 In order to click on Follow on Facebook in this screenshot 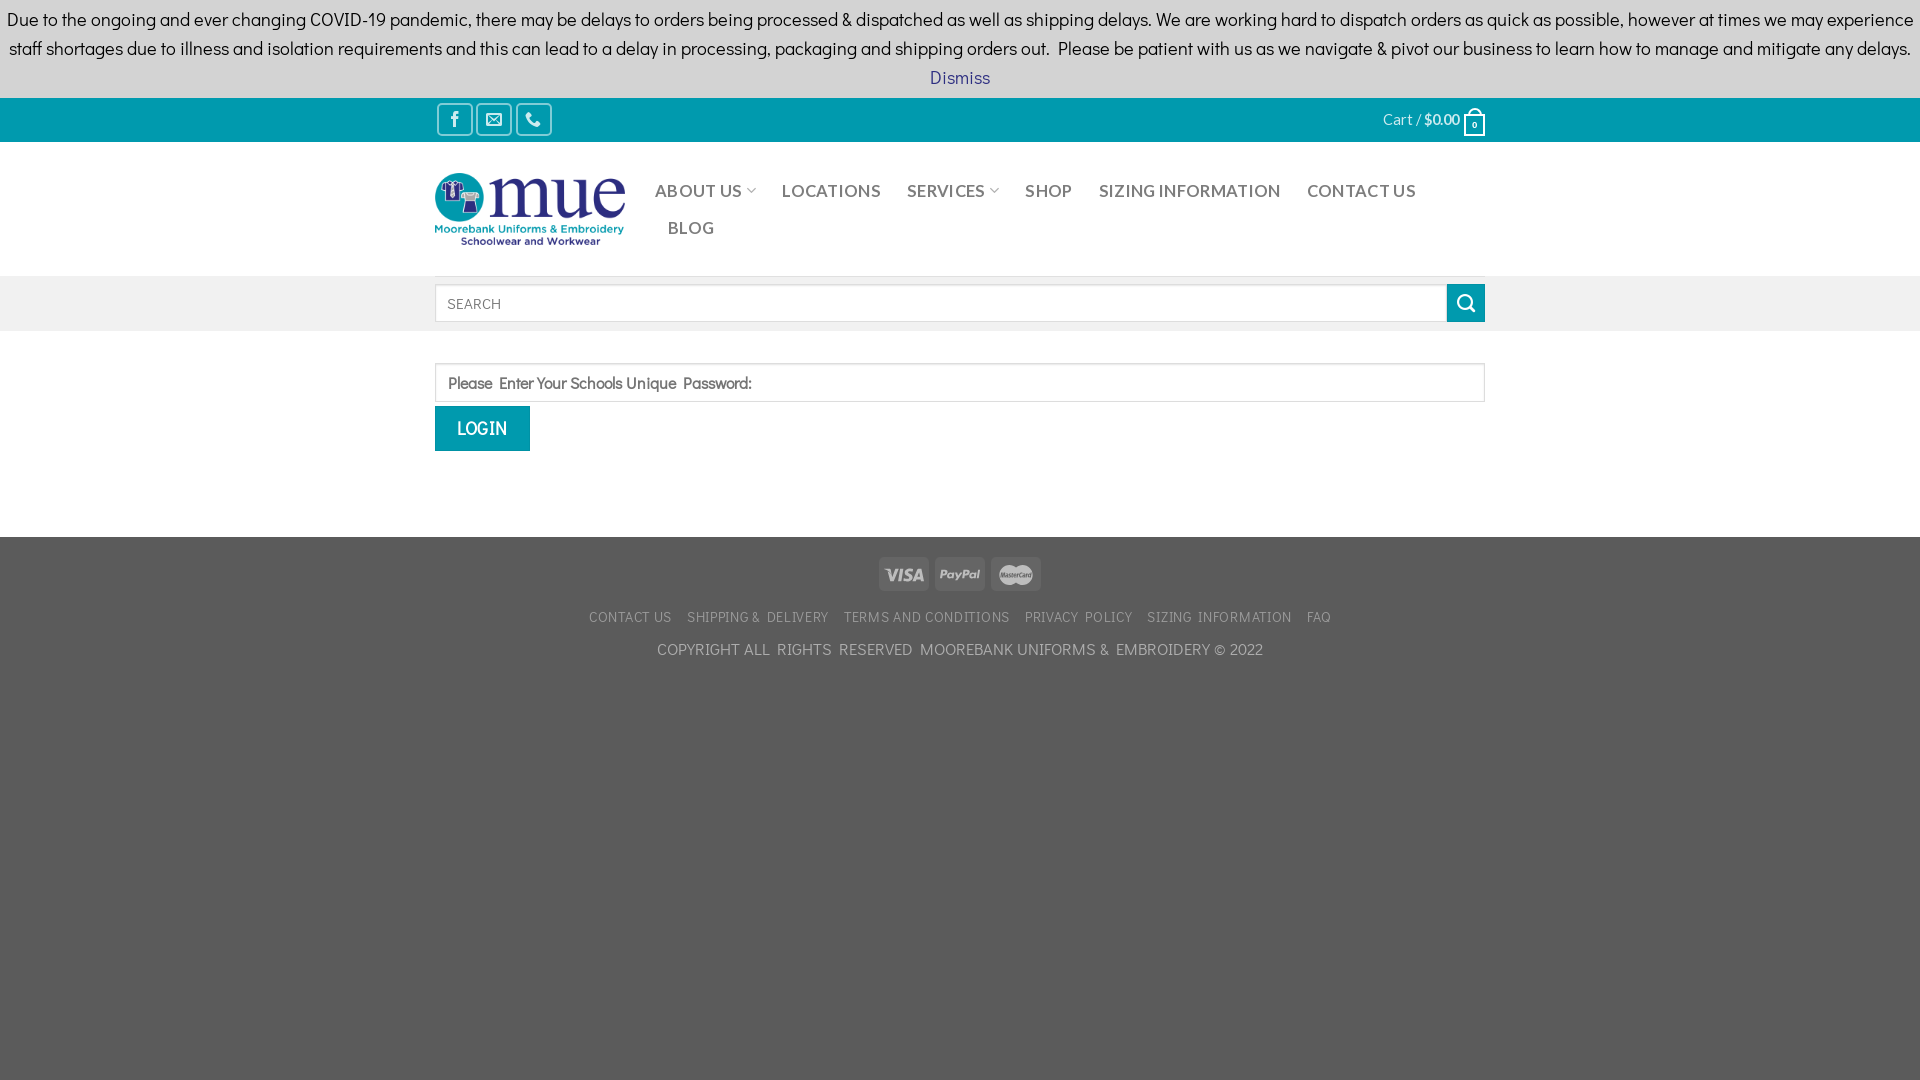, I will do `click(455, 120)`.